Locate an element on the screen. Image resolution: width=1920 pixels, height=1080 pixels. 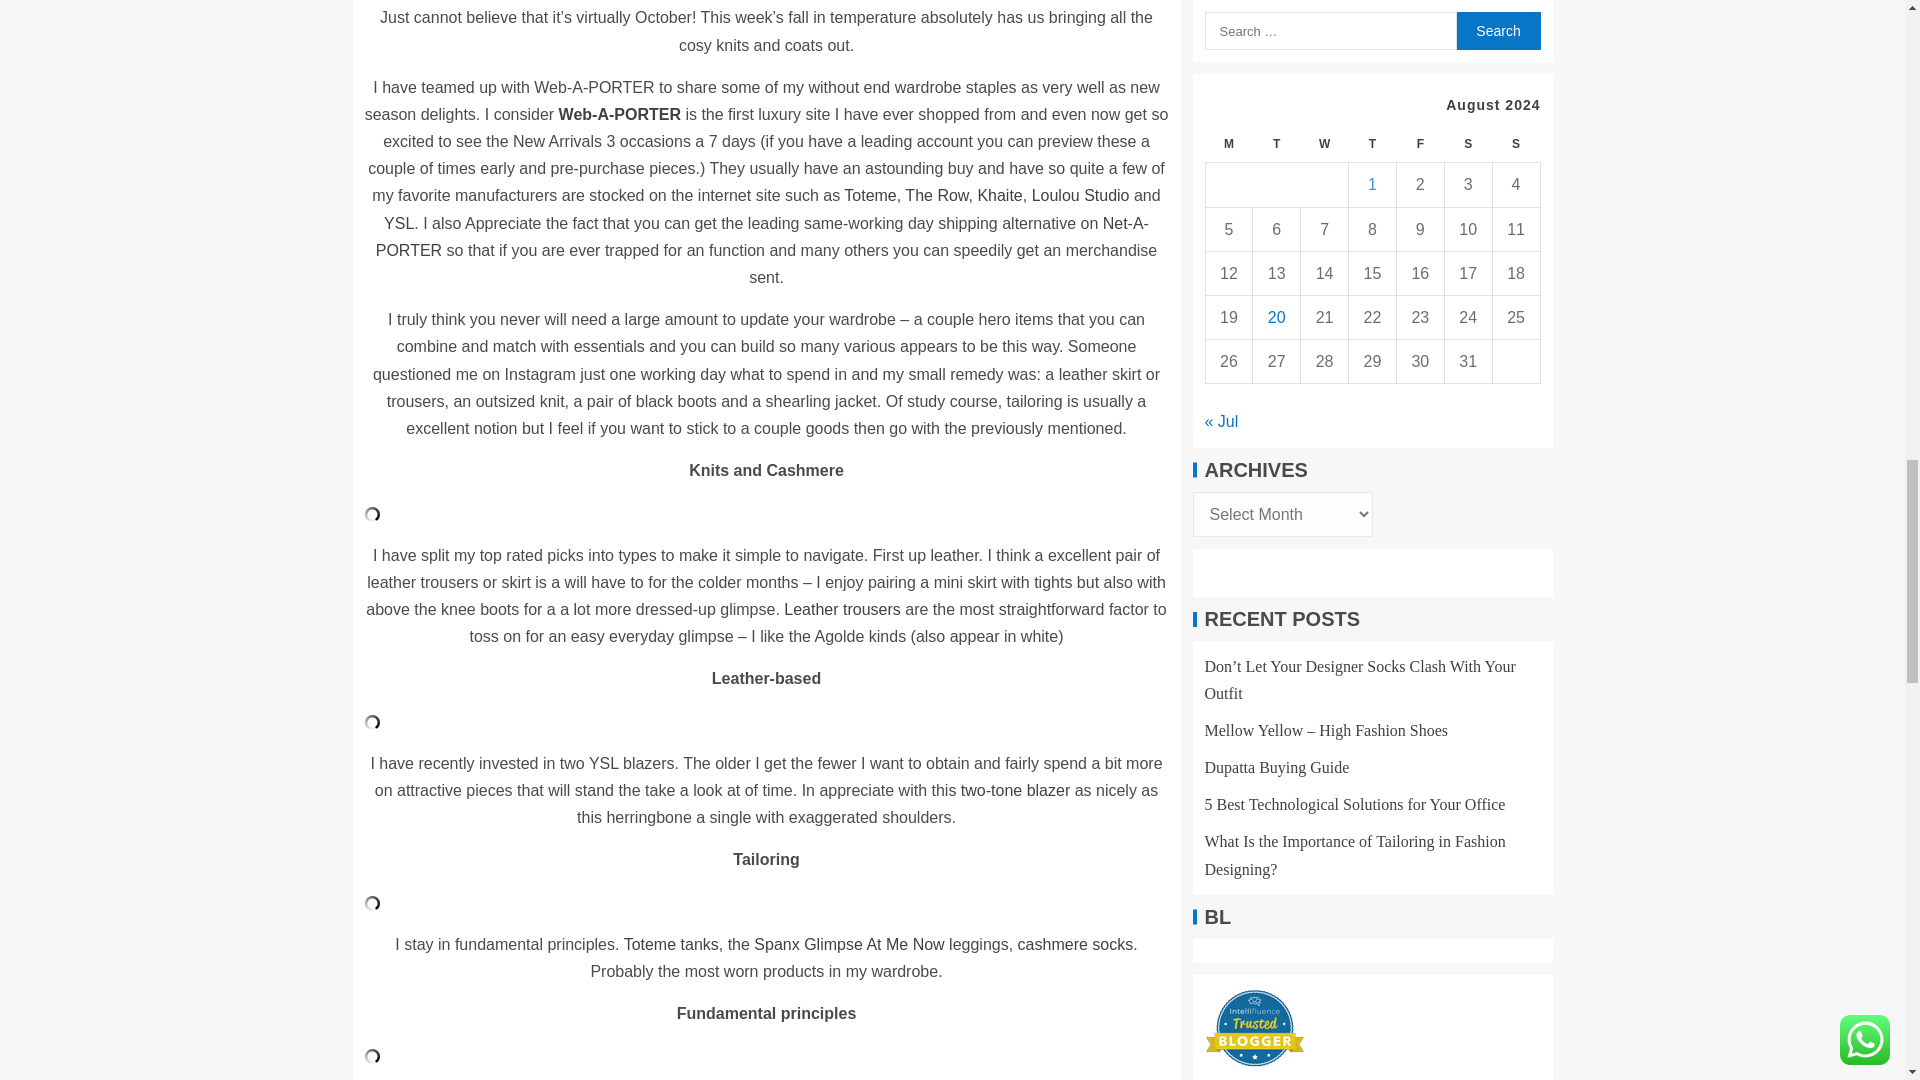
Khaite is located at coordinates (999, 195).